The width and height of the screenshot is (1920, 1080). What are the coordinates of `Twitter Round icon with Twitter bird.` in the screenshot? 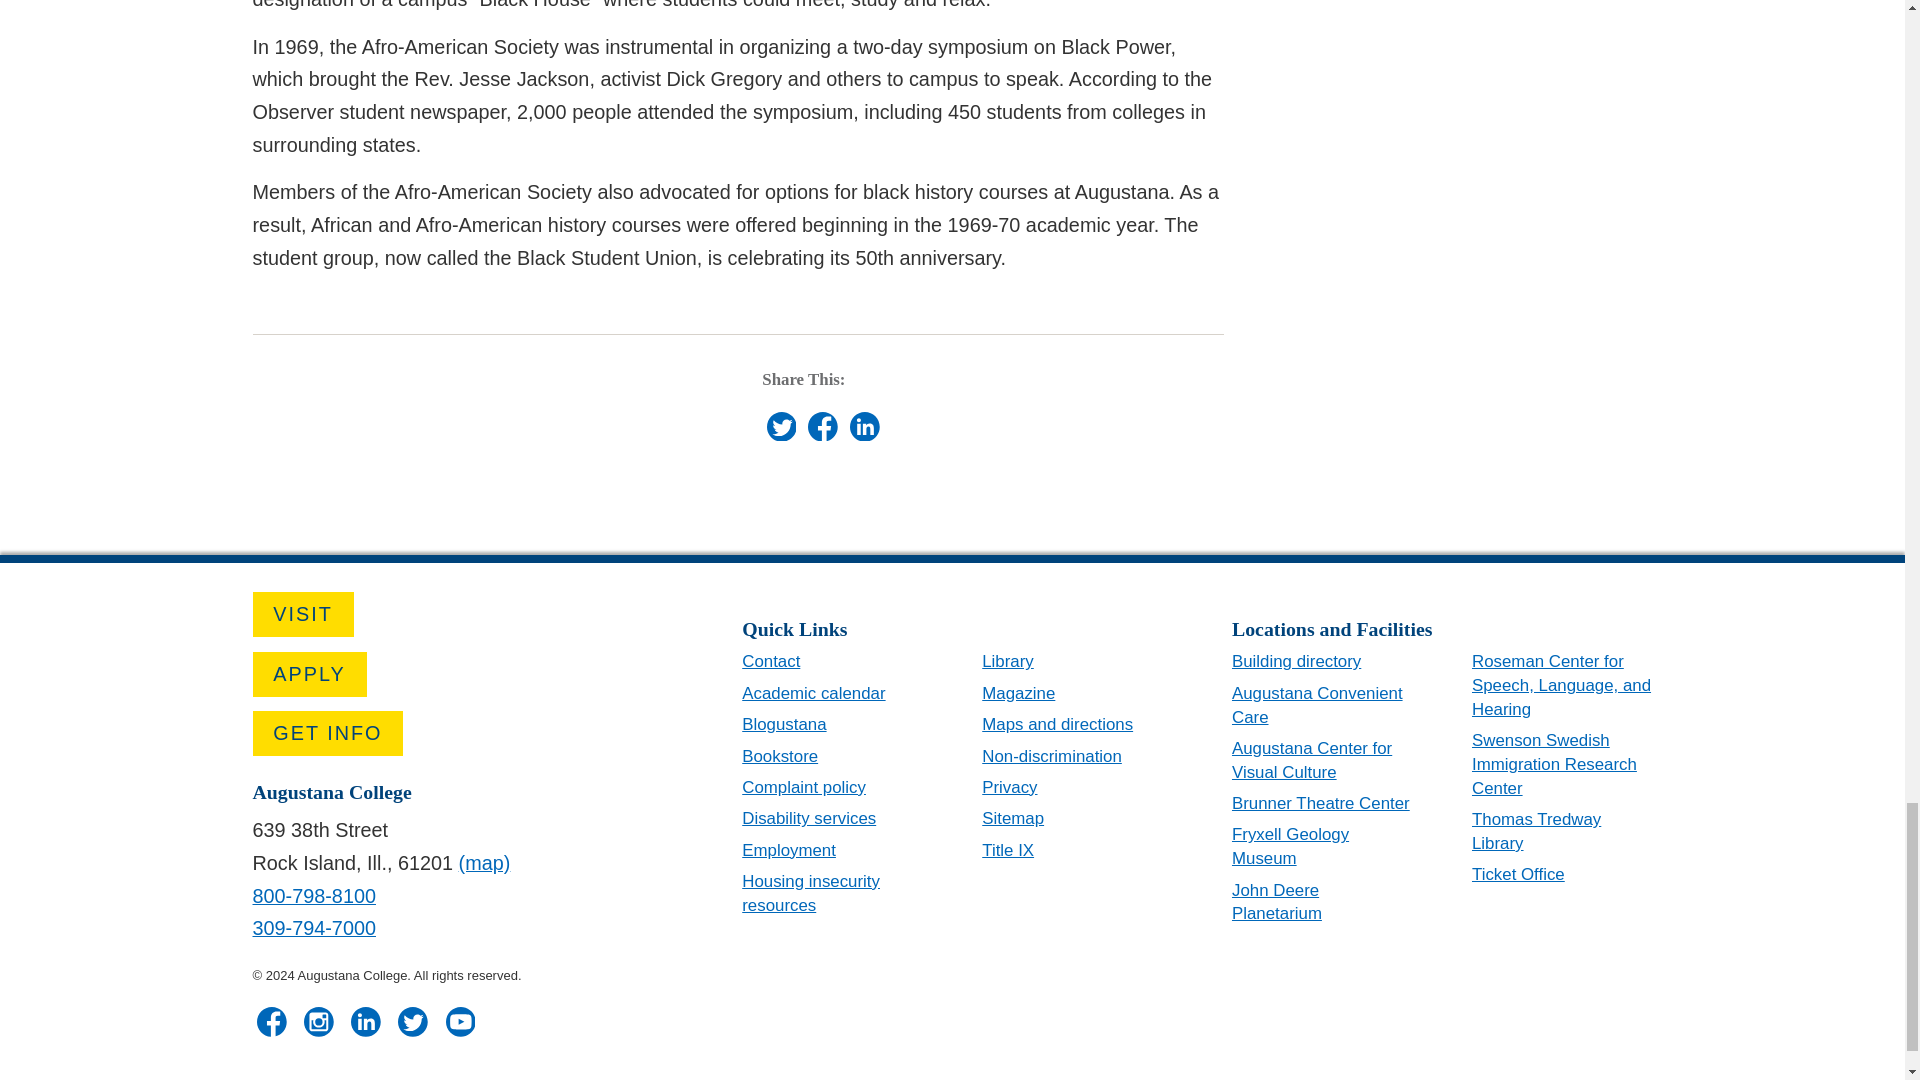 It's located at (781, 426).